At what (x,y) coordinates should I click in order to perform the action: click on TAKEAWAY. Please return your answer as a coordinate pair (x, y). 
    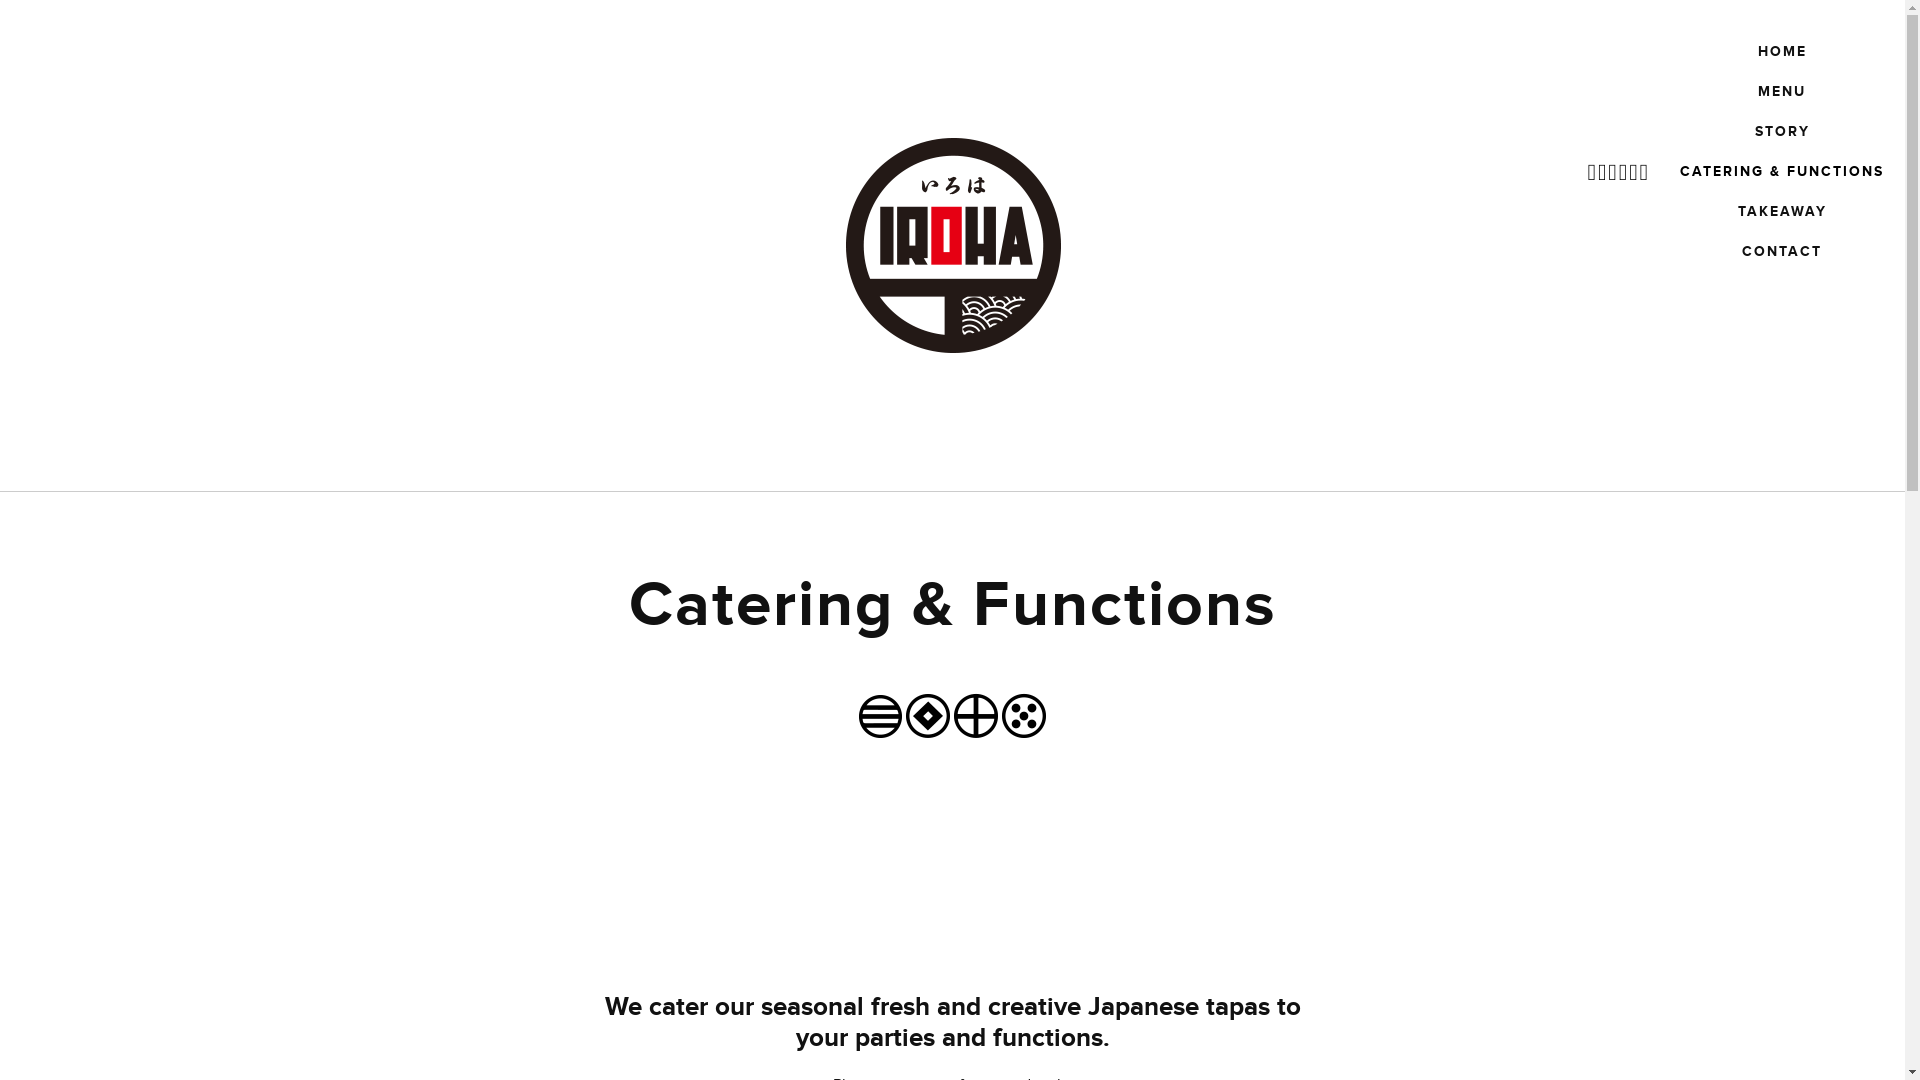
    Looking at the image, I should click on (1782, 212).